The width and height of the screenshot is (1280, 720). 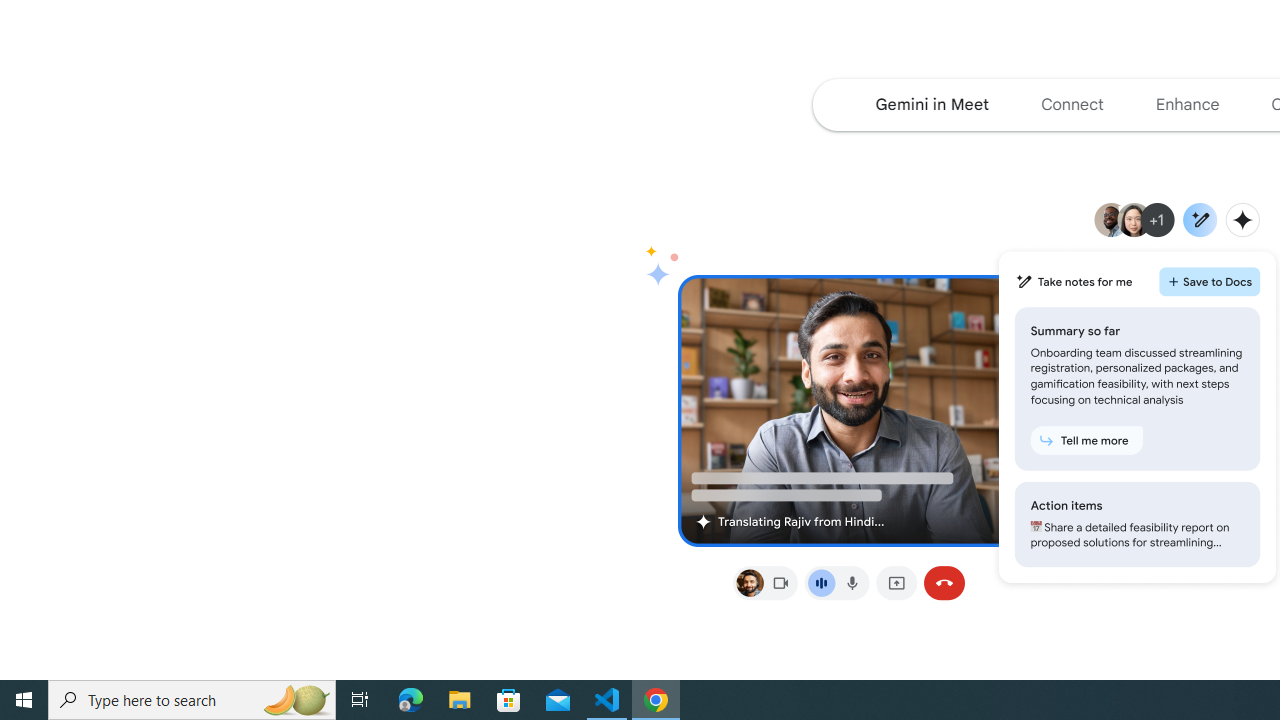 I want to click on Navigate to the Gemini in Meet section of the page, so click(x=932, y=104).